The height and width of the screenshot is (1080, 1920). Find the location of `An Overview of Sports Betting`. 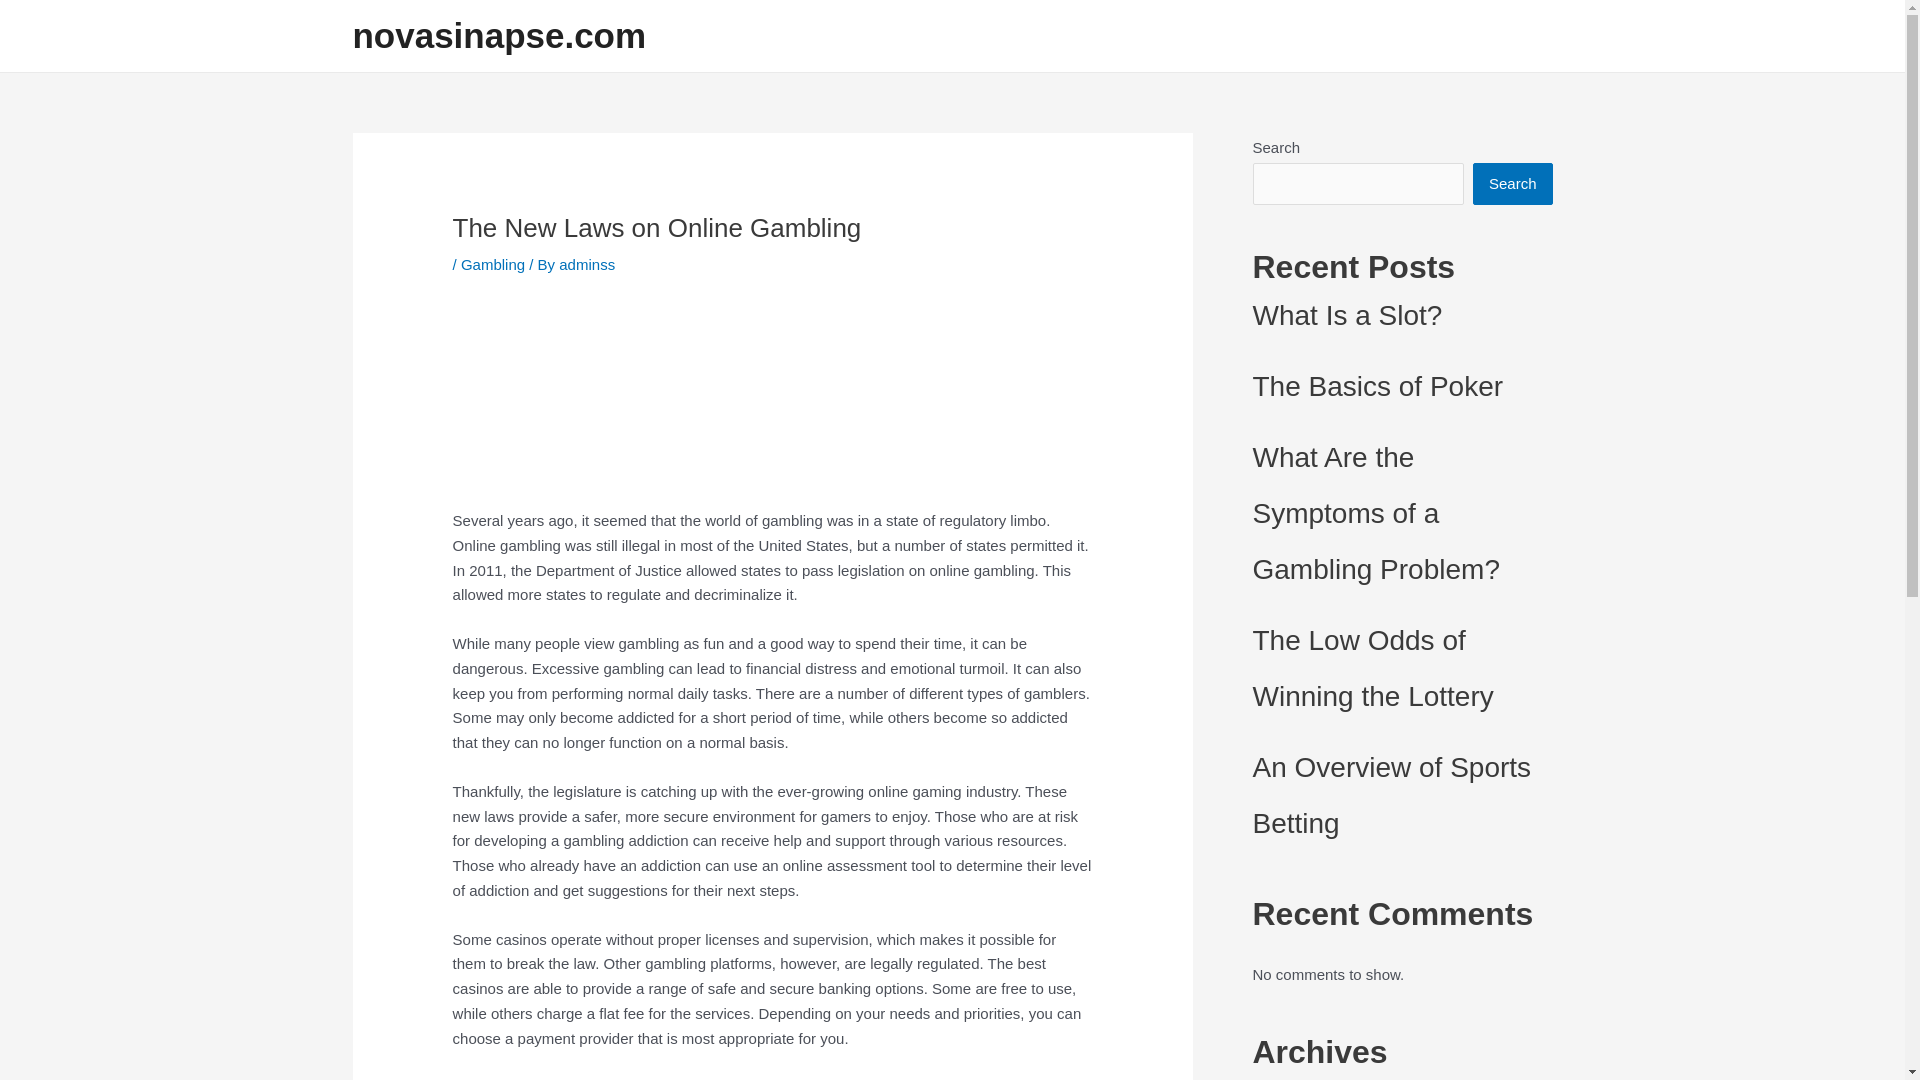

An Overview of Sports Betting is located at coordinates (1390, 795).